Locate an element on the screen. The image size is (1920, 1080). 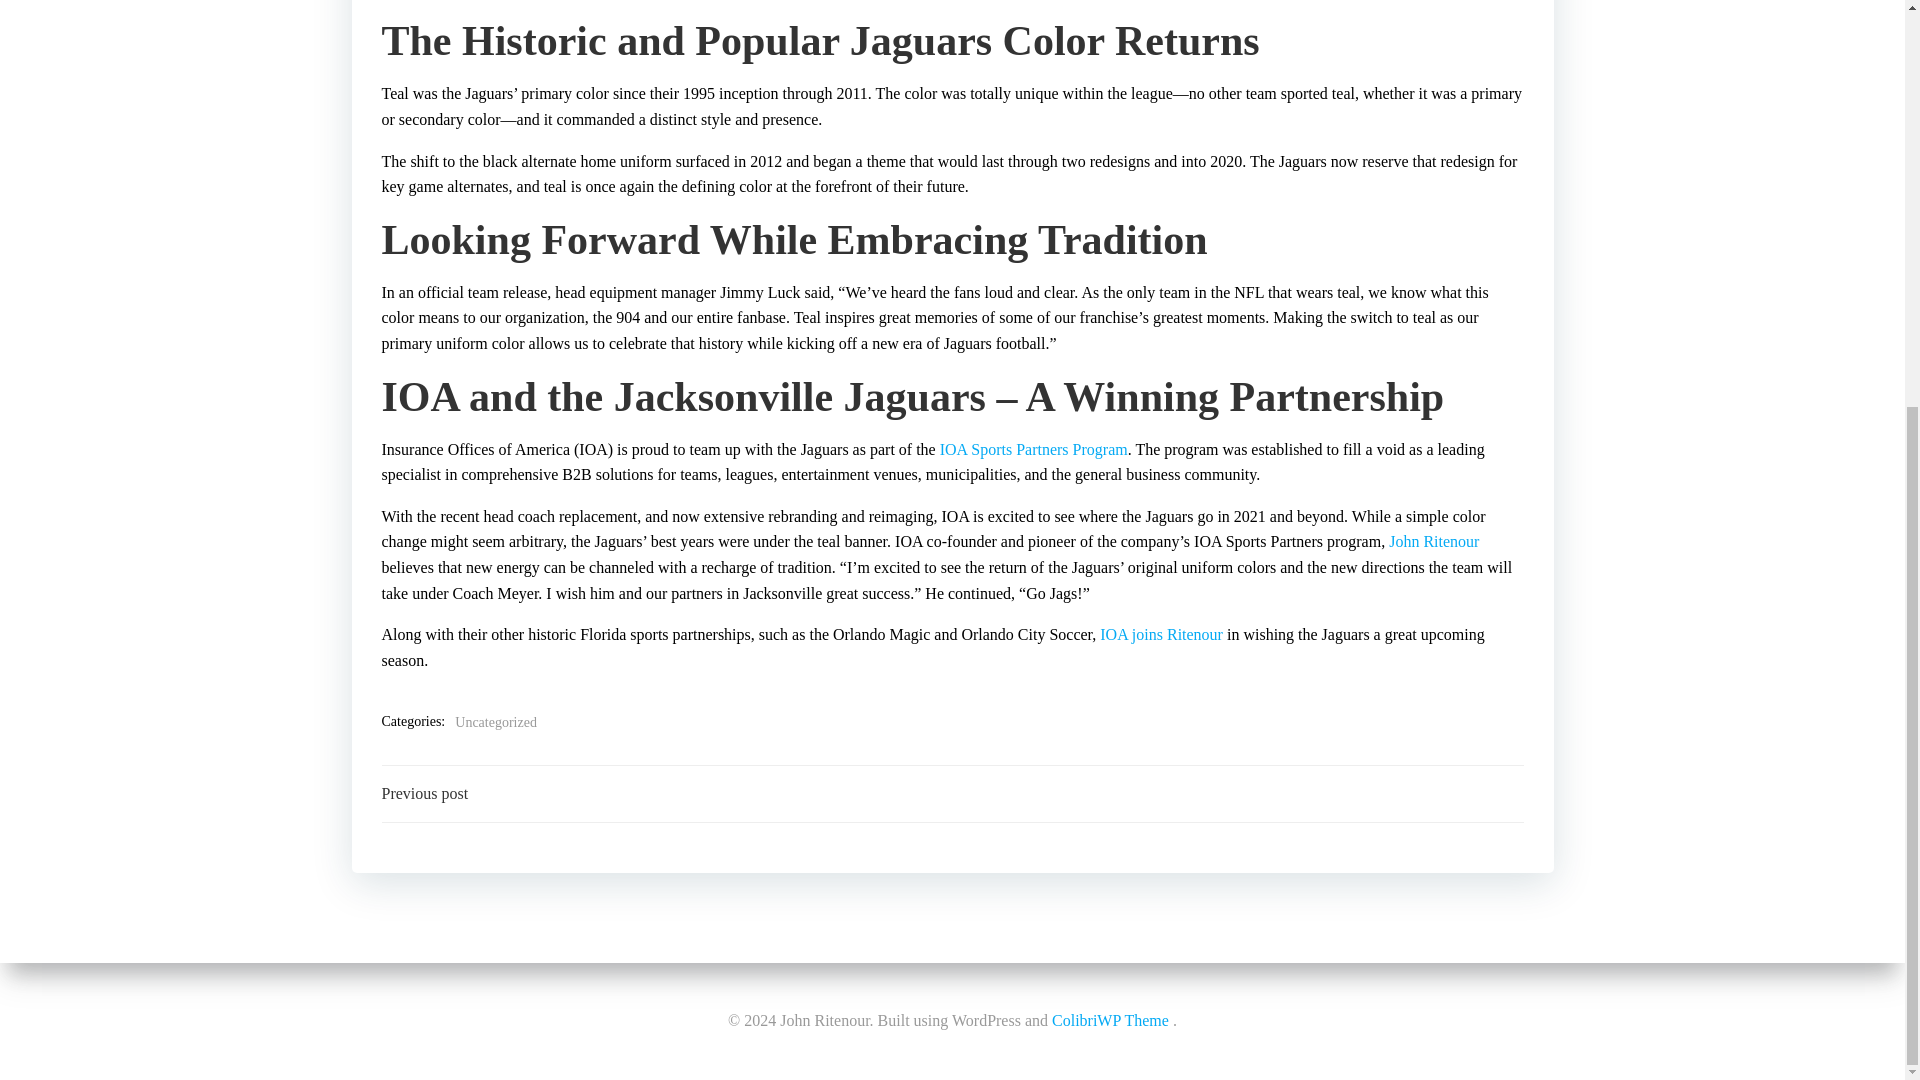
IOA joins Ritenour is located at coordinates (1162, 634).